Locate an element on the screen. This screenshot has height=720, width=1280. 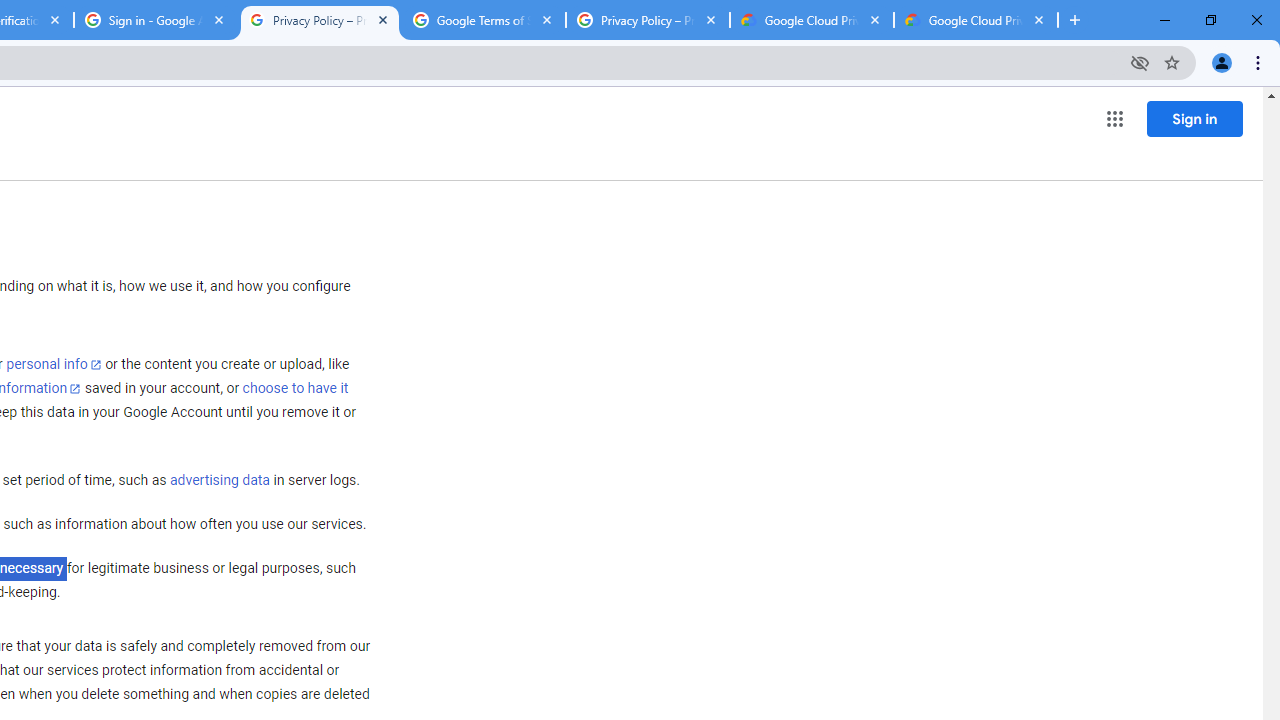
Sign in - Google Accounts is located at coordinates (156, 20).